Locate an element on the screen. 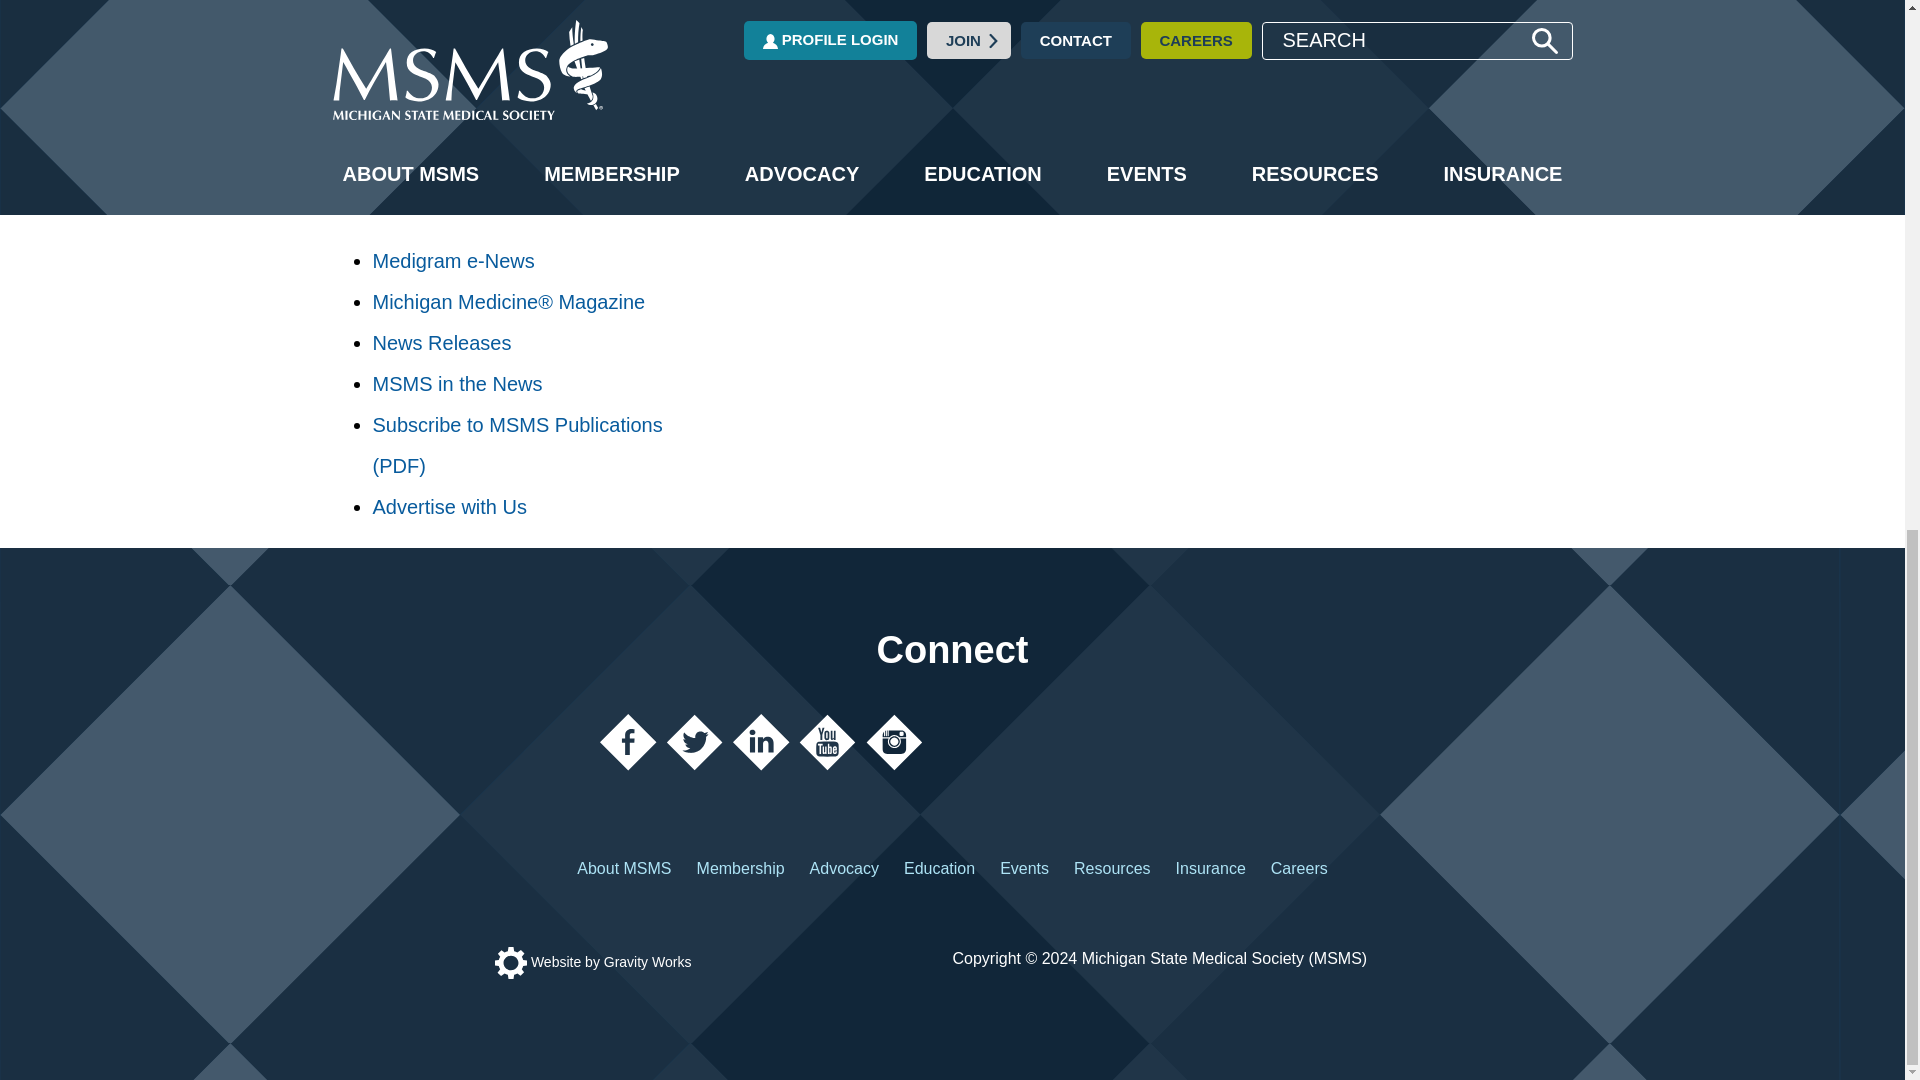 This screenshot has width=1920, height=1080. Kerr Russell-Attorneys At Law is located at coordinates (521, 159).